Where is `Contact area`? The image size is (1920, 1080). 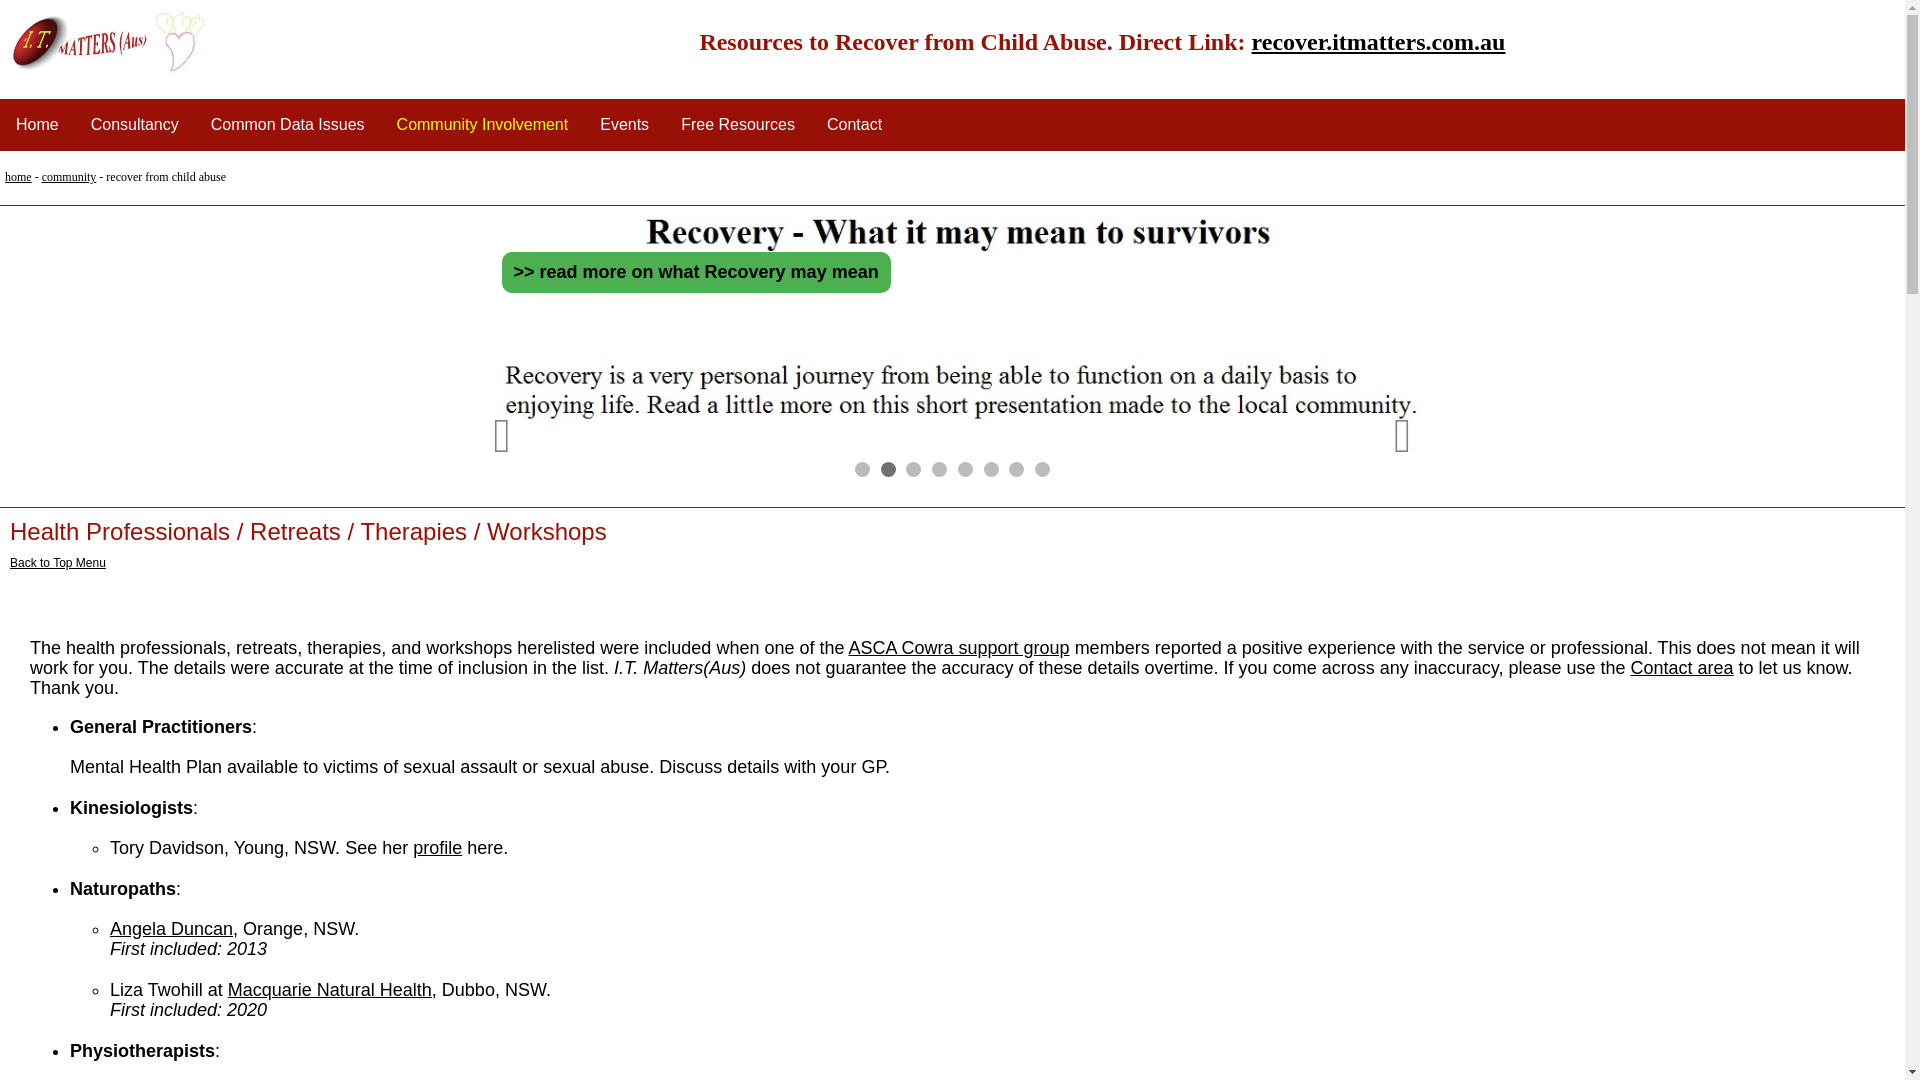 Contact area is located at coordinates (1682, 668).